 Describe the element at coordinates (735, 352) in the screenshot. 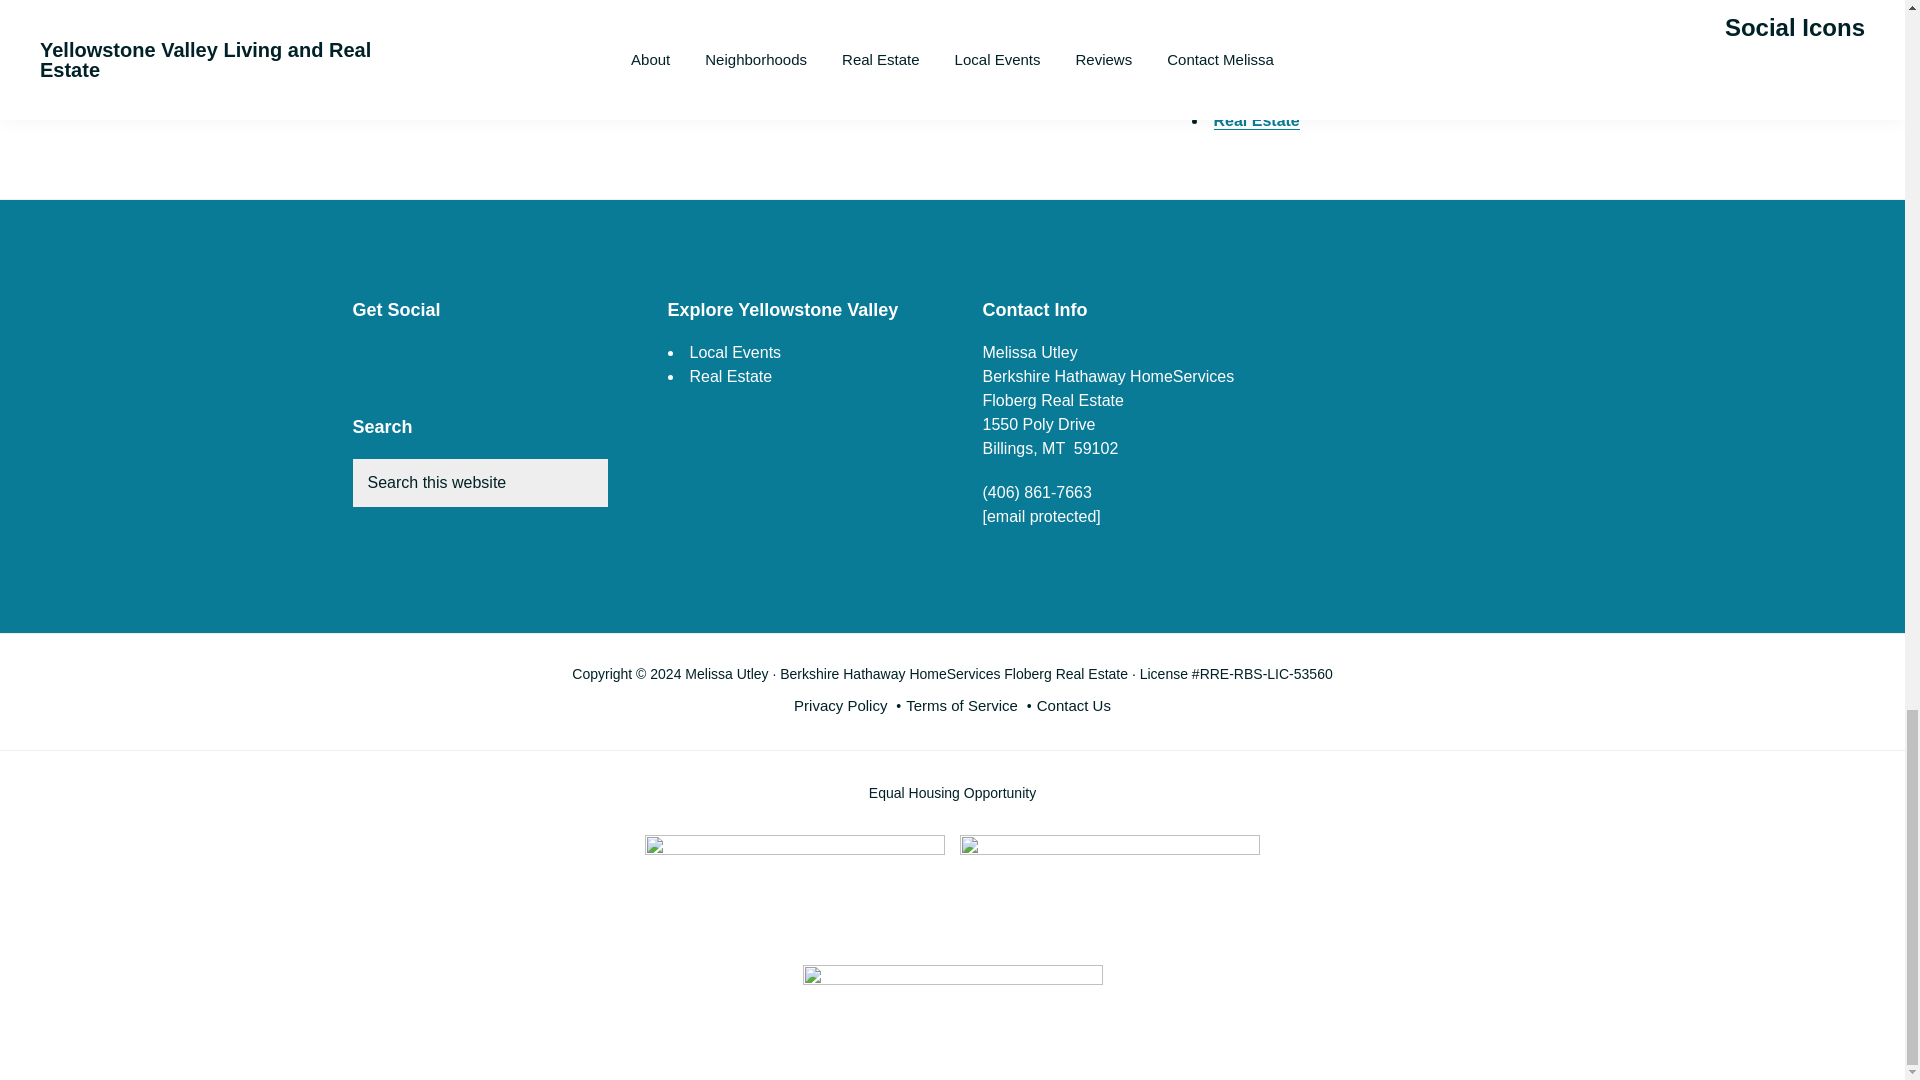

I see `Local Events` at that location.